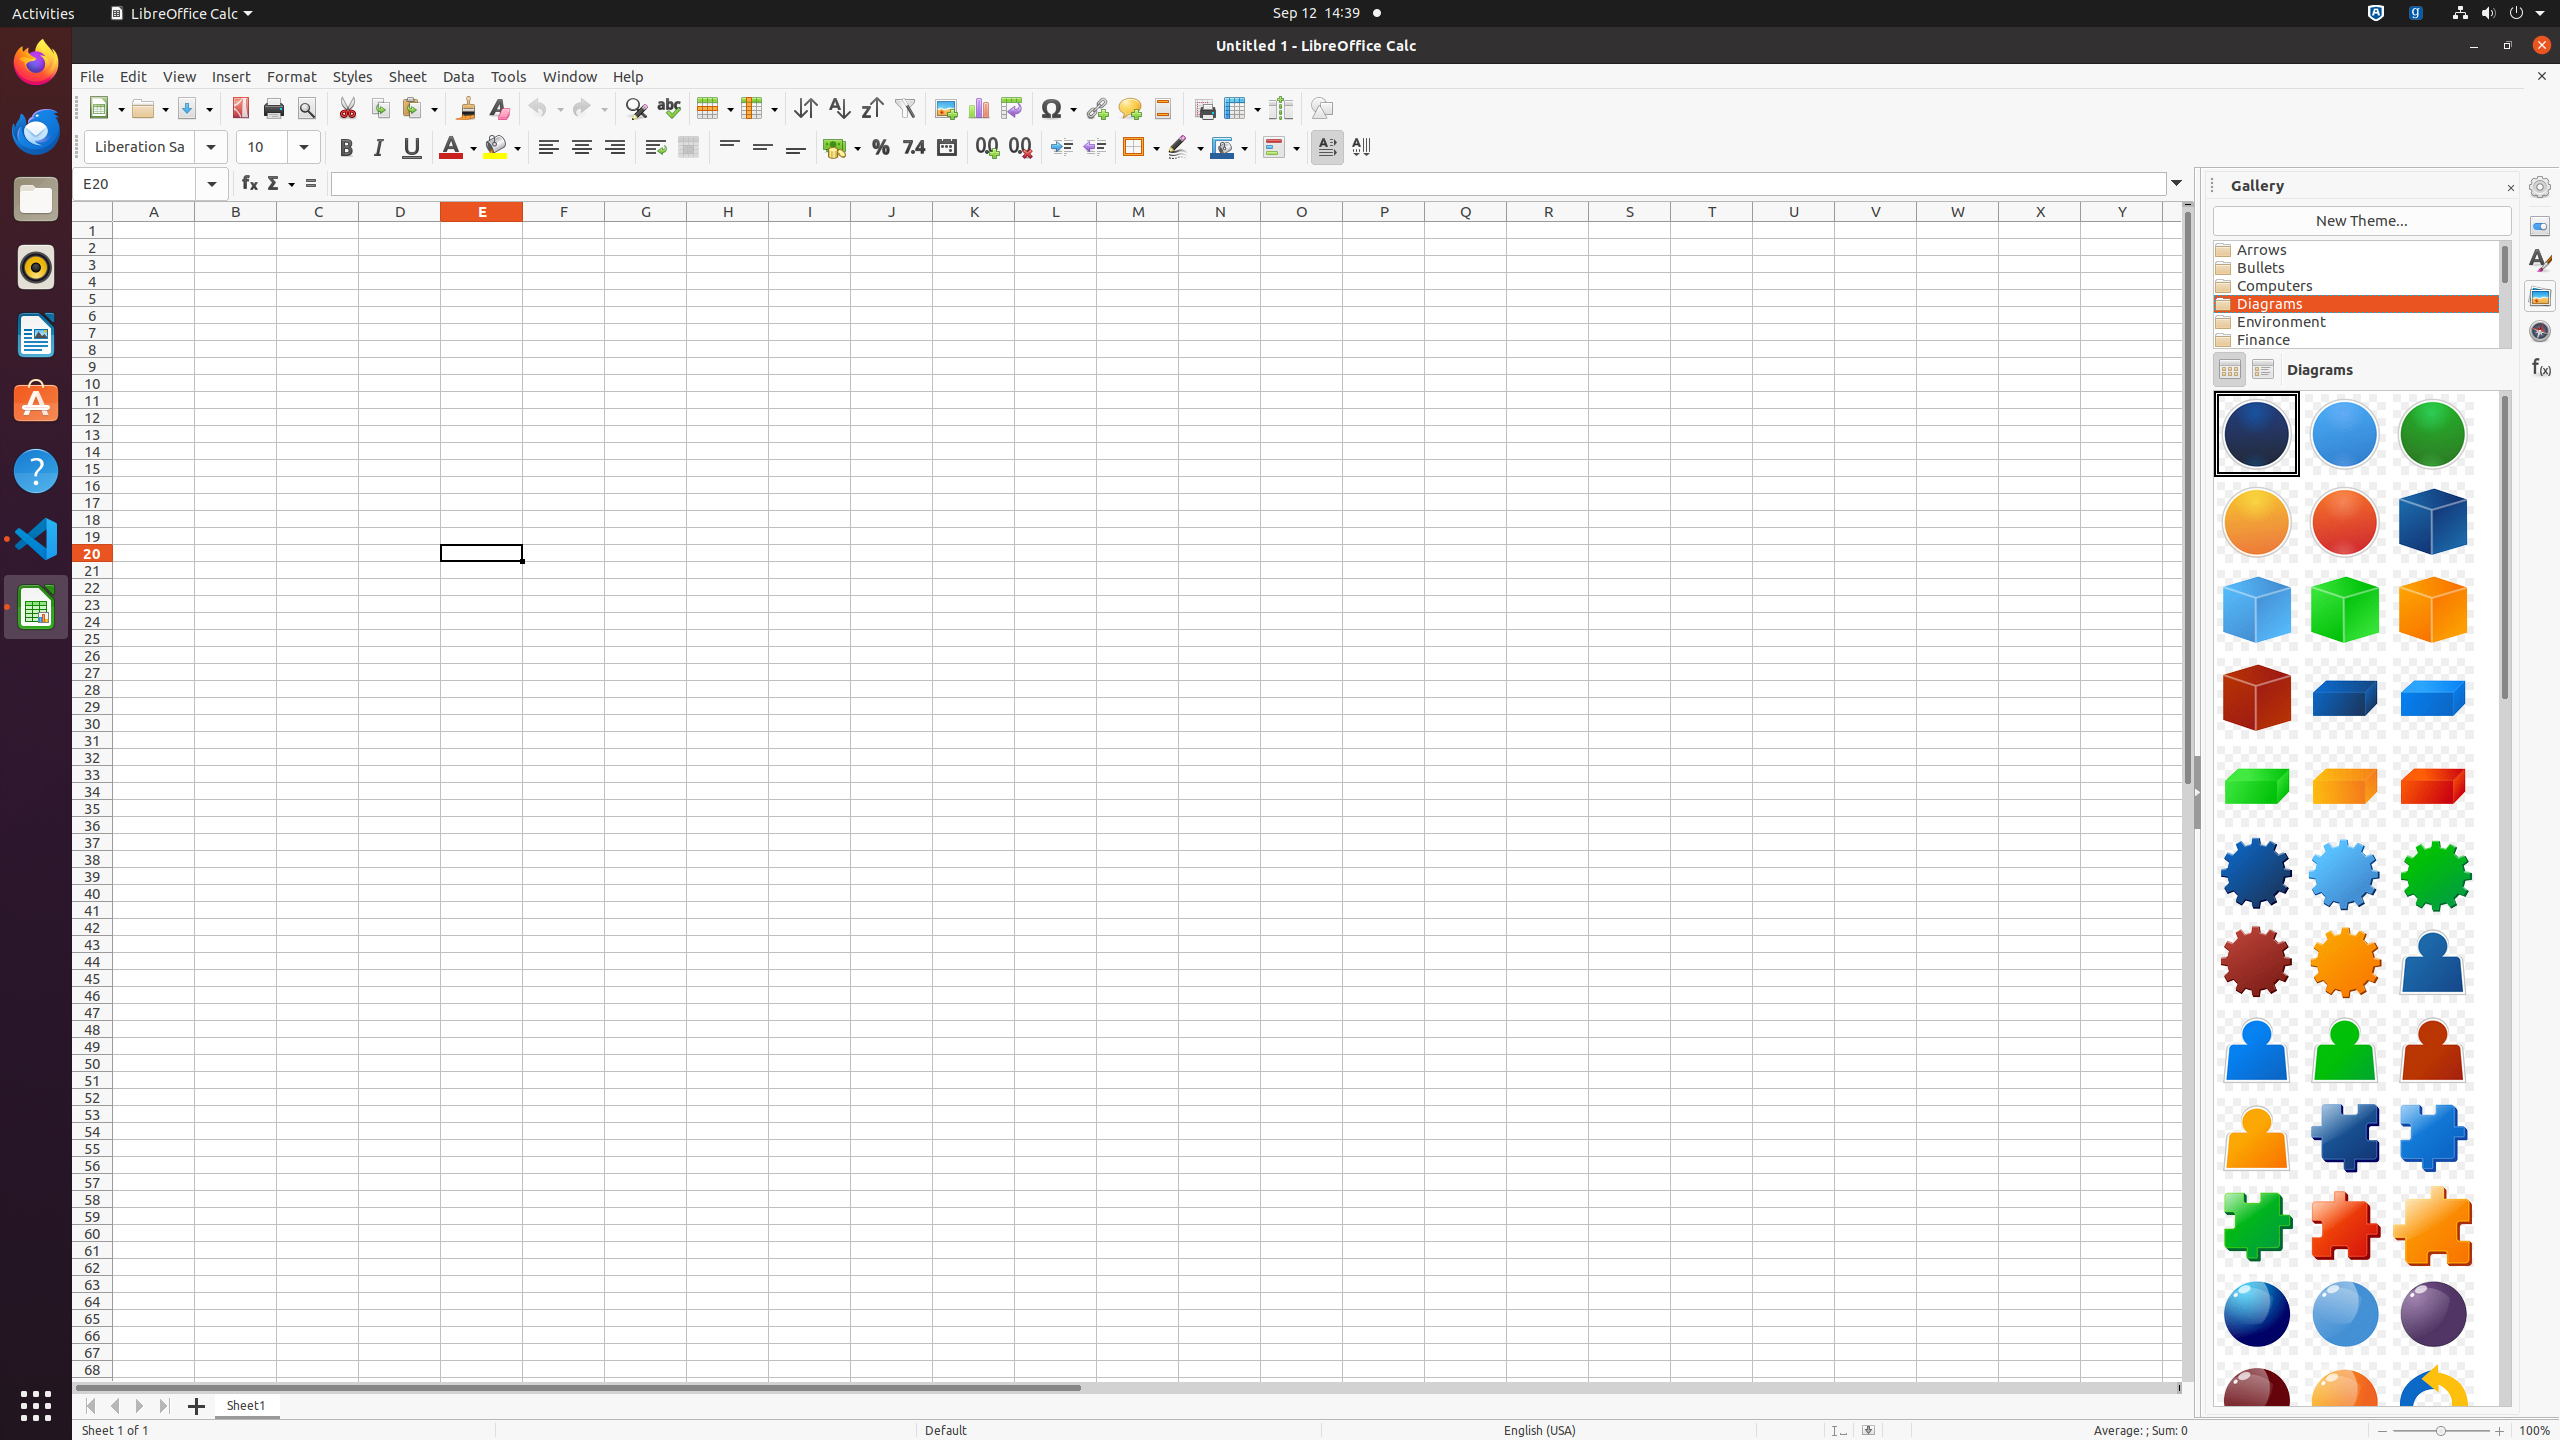 This screenshot has height=1440, width=2560. What do you see at coordinates (2356, 286) in the screenshot?
I see `Computers` at bounding box center [2356, 286].